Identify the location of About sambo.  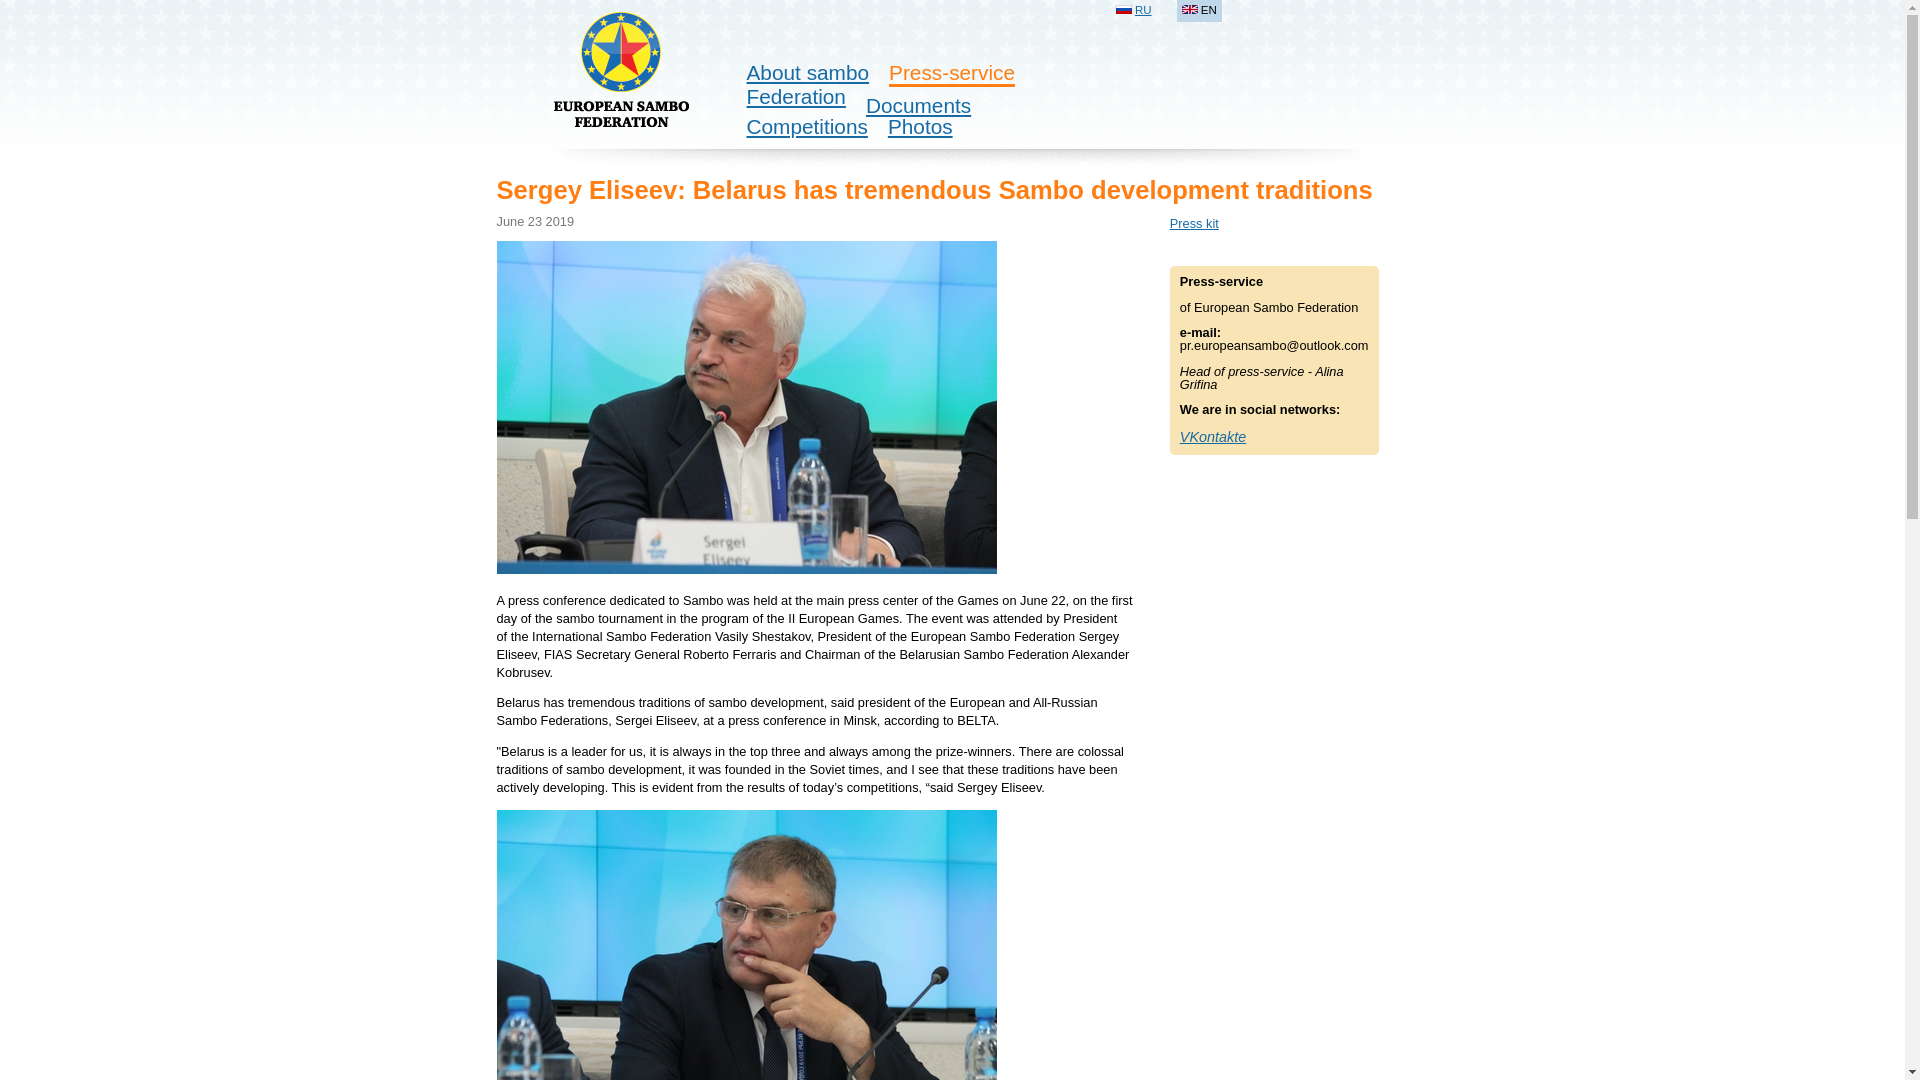
(808, 72).